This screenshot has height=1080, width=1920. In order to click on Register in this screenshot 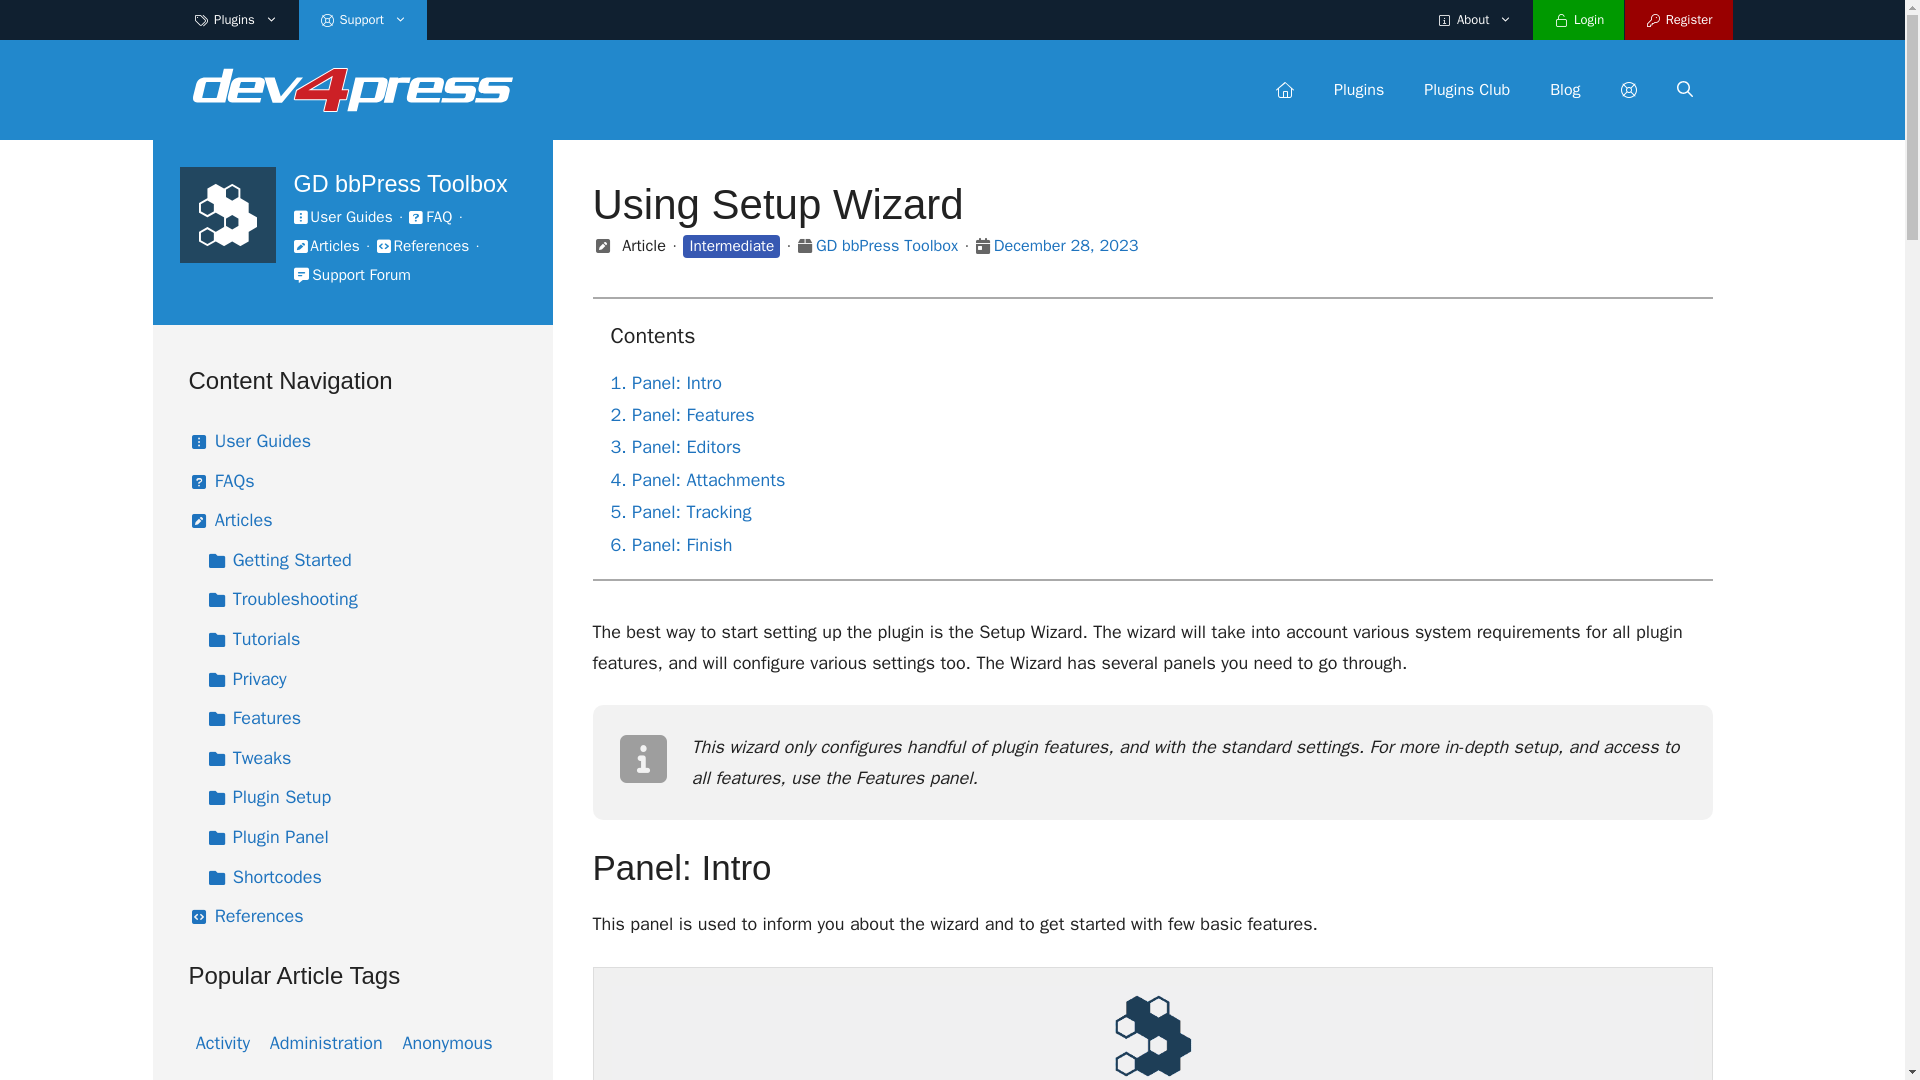, I will do `click(1678, 20)`.